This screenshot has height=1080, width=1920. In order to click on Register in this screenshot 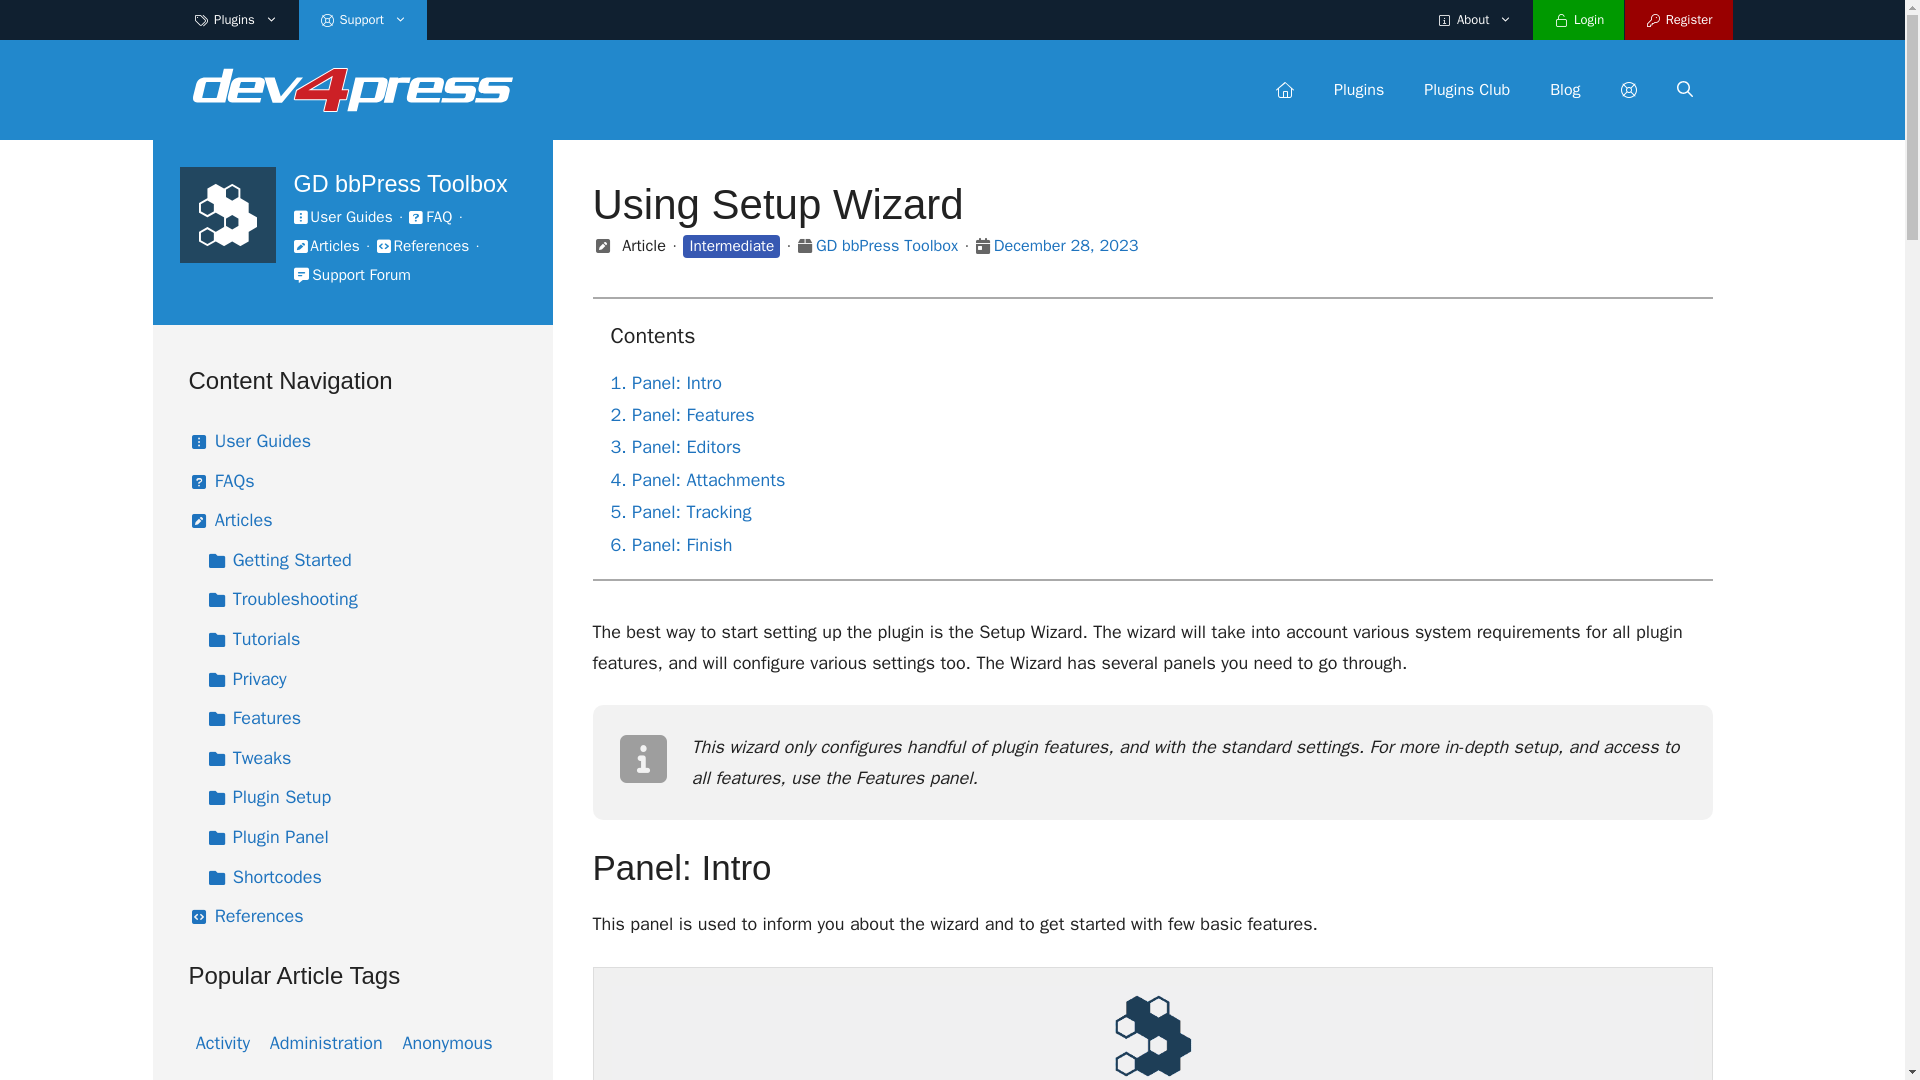, I will do `click(1678, 20)`.